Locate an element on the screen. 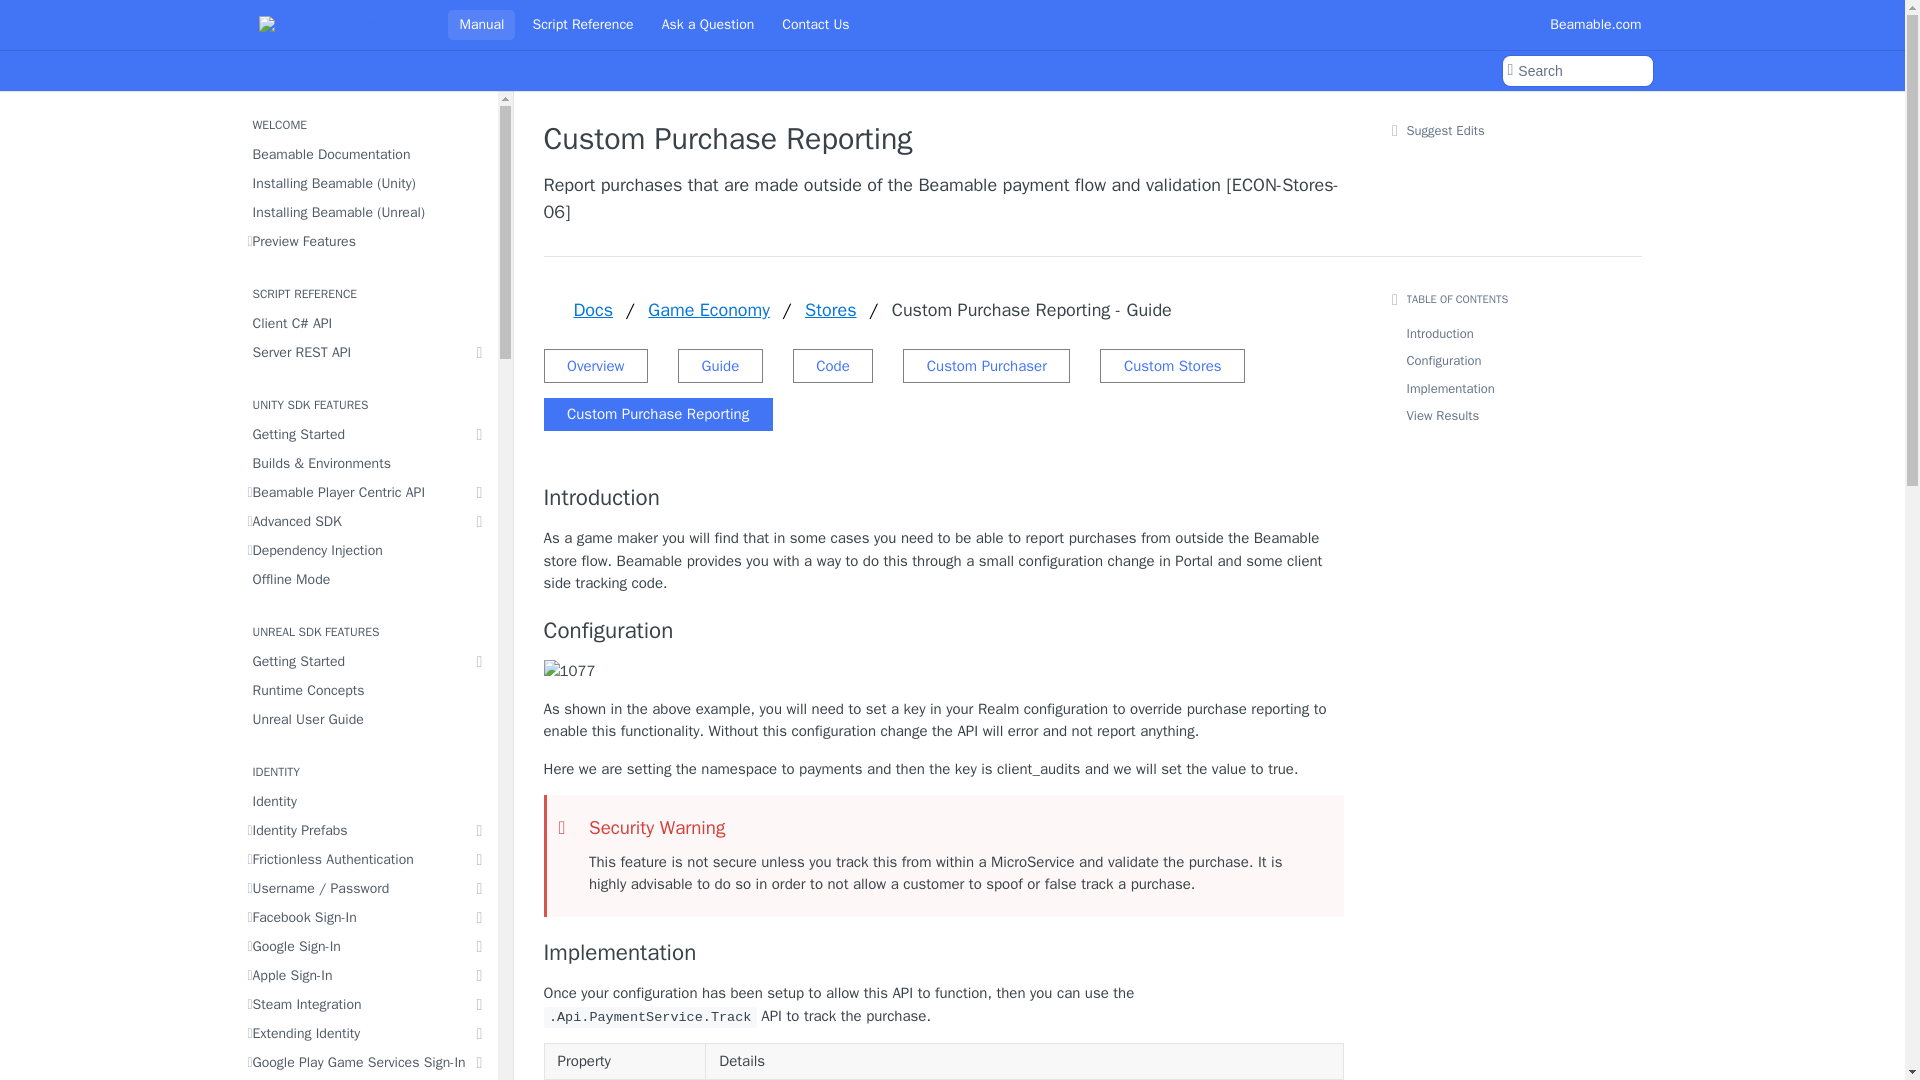  Getting Started is located at coordinates (366, 434).